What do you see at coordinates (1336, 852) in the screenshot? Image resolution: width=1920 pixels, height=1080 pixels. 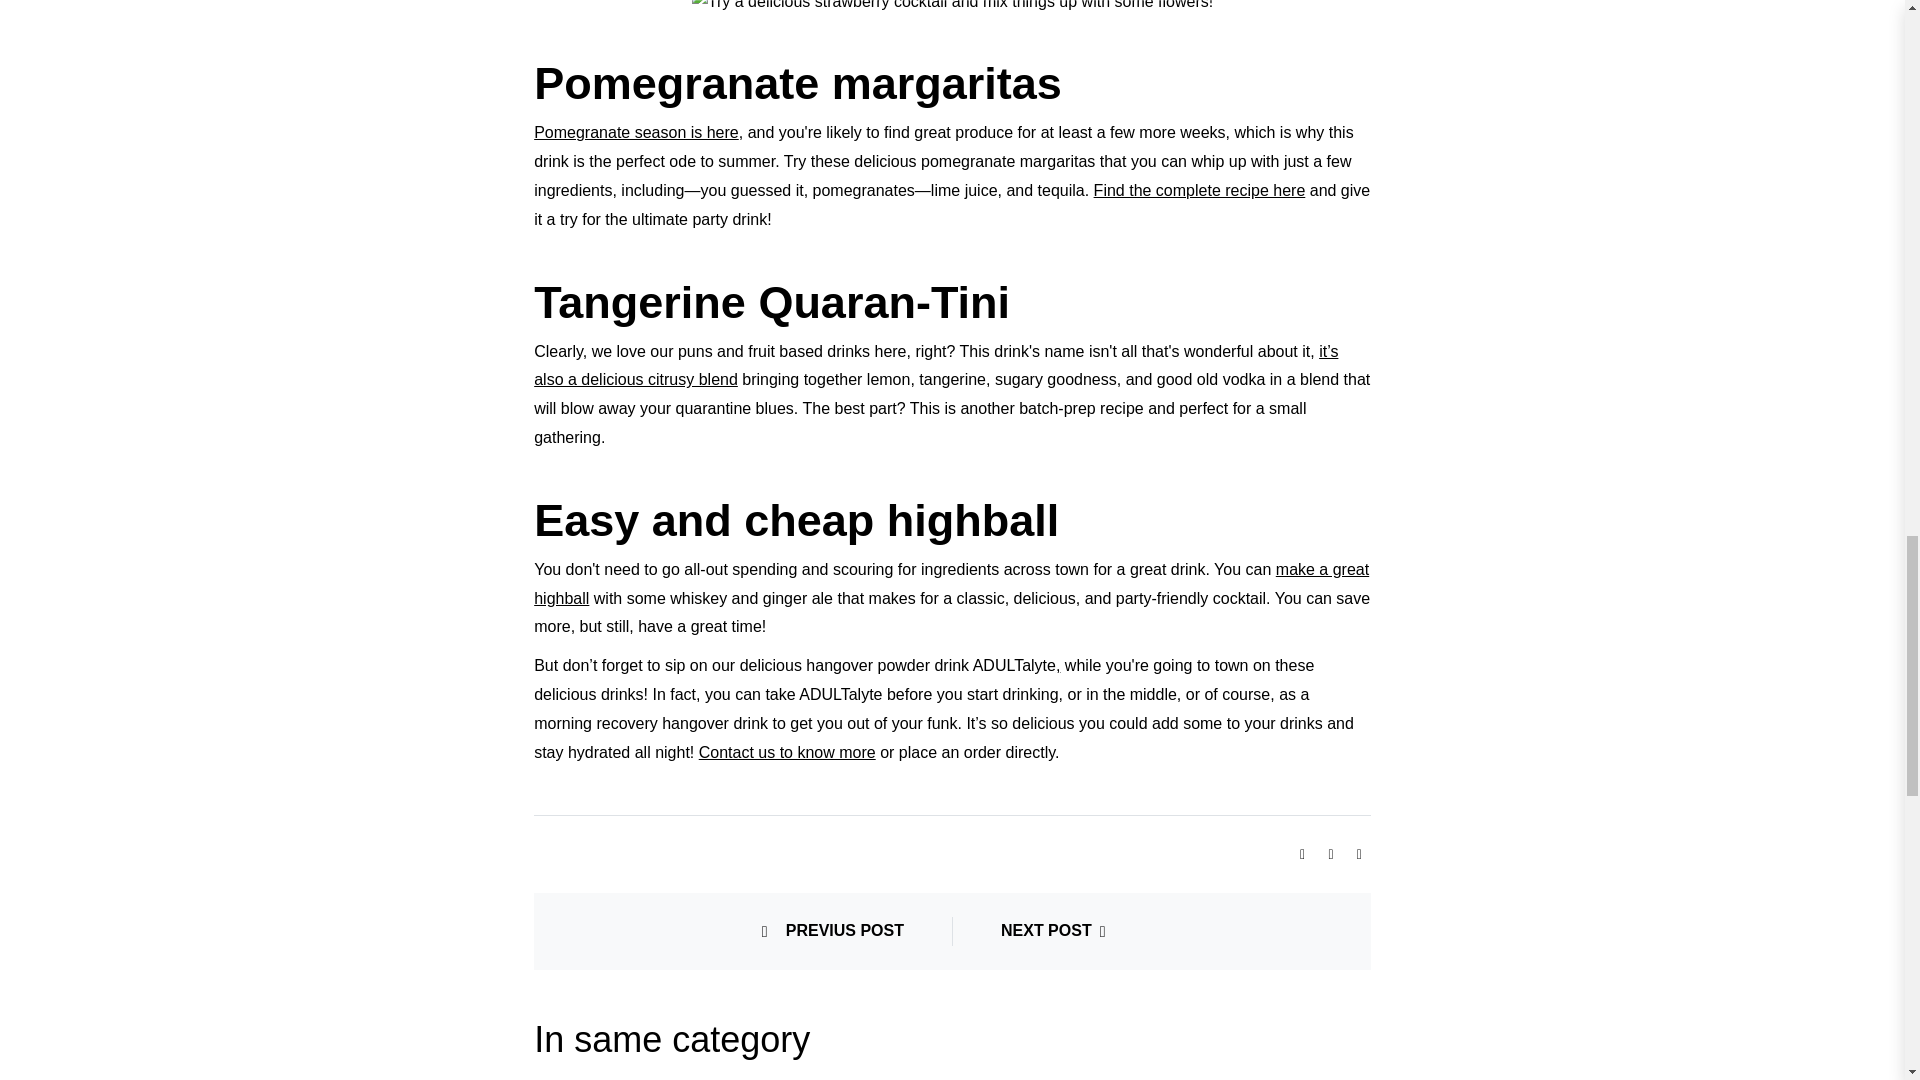 I see `Tweet on Twitter` at bounding box center [1336, 852].